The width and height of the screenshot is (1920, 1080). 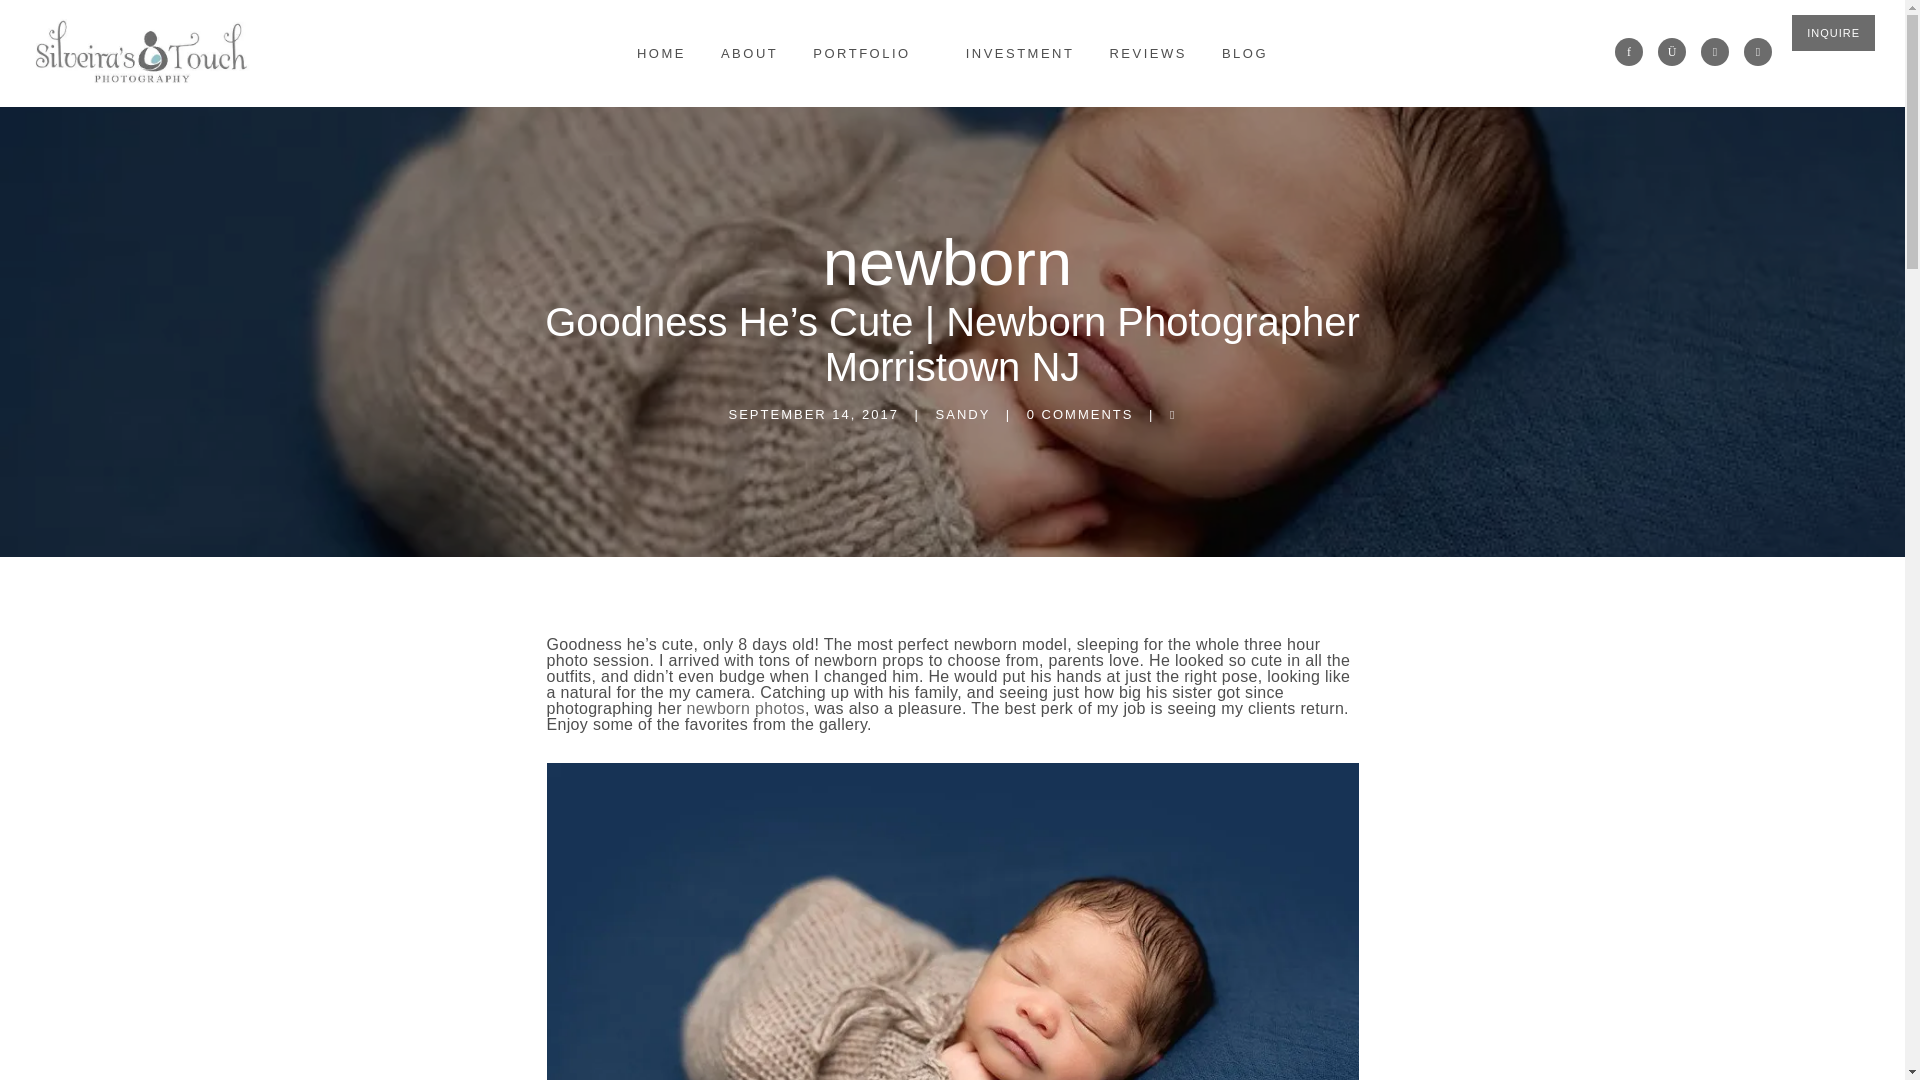 I want to click on HOME, so click(x=661, y=53).